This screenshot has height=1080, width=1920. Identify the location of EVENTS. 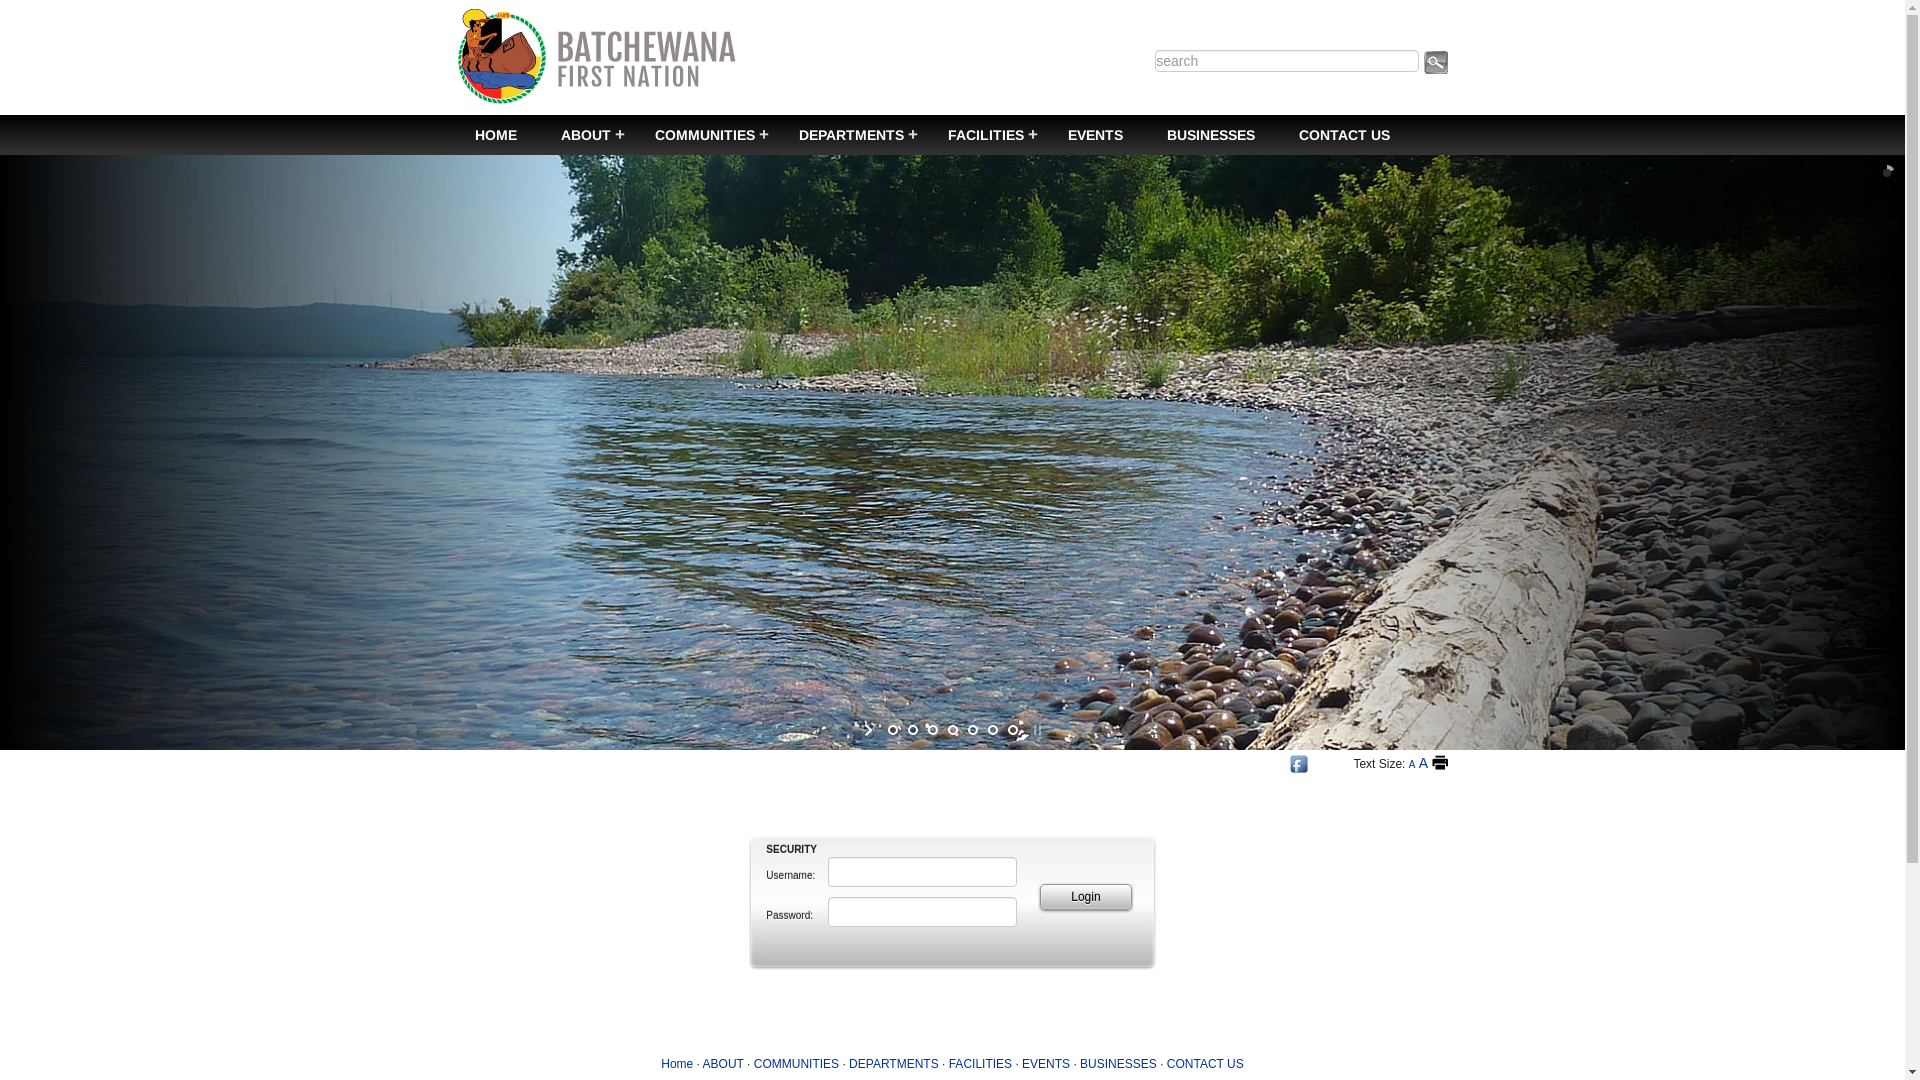
(1096, 135).